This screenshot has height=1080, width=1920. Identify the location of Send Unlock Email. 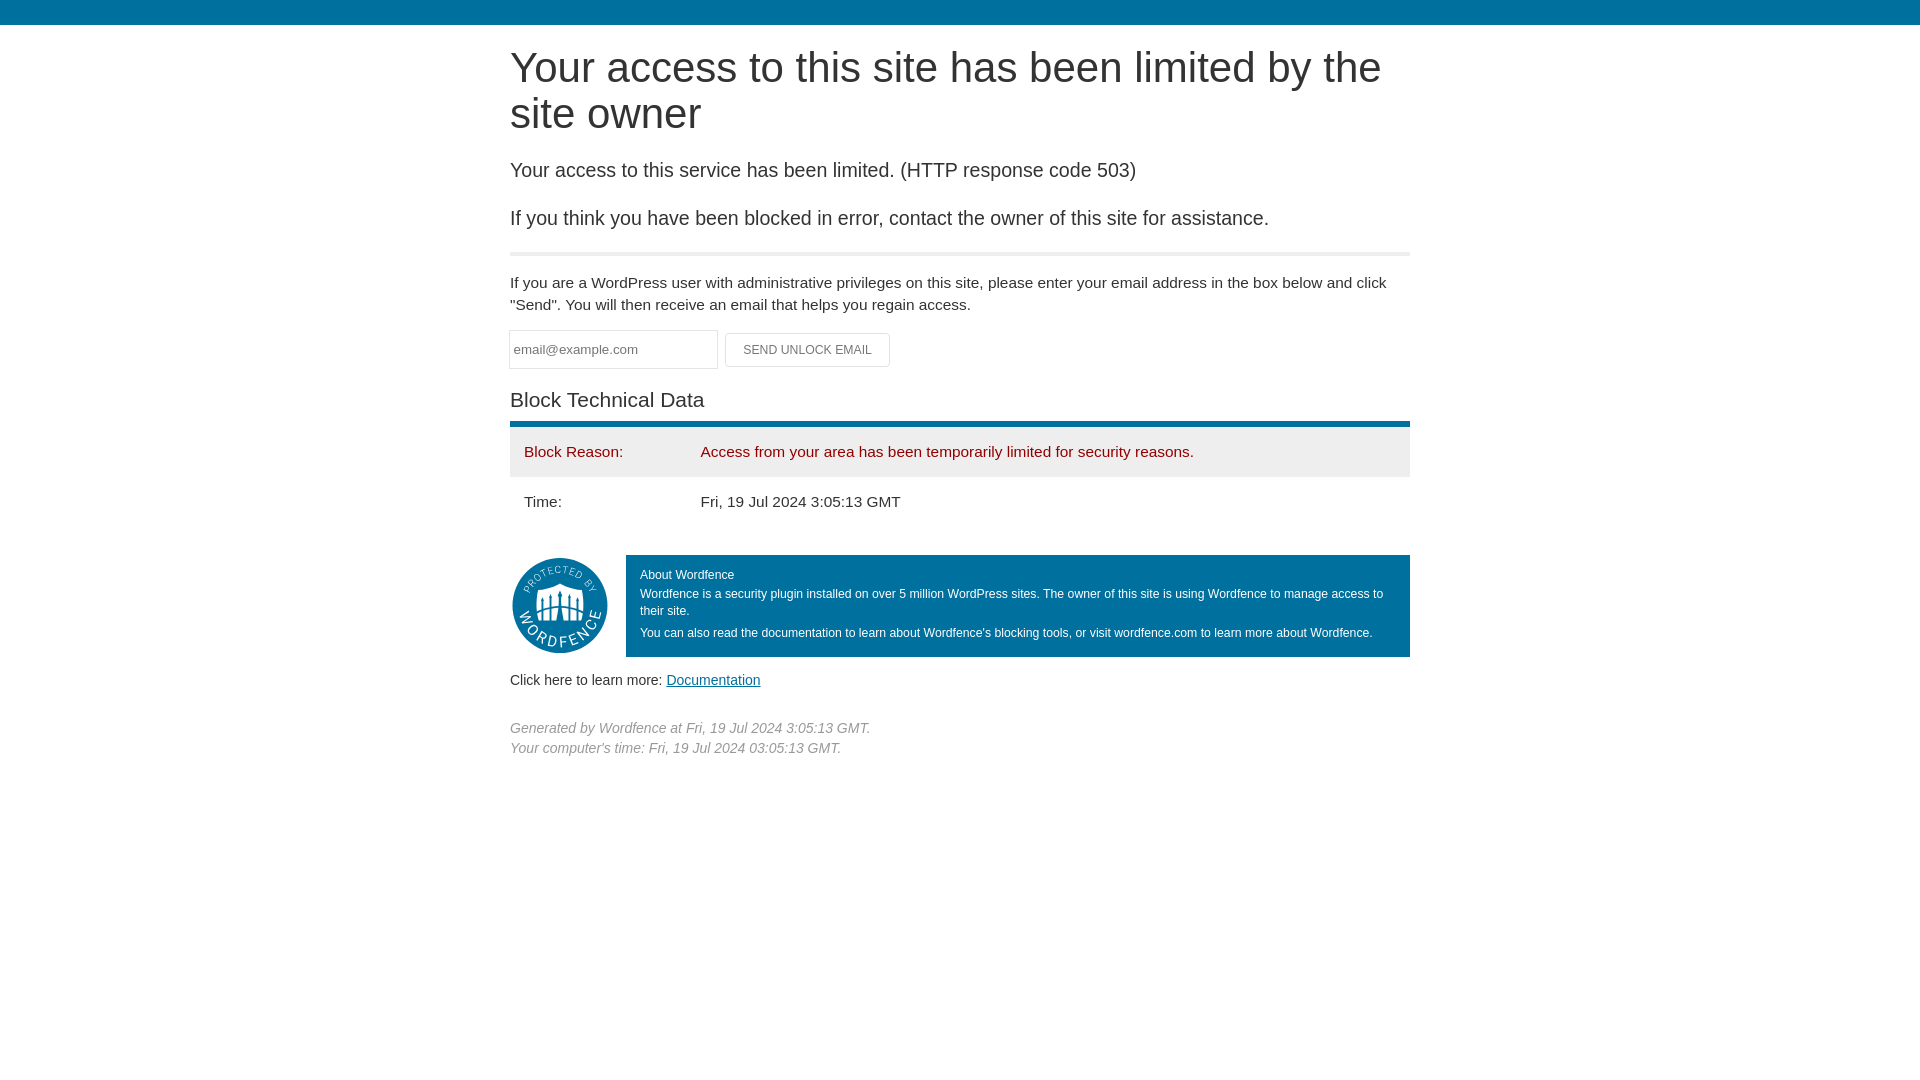
(808, 350).